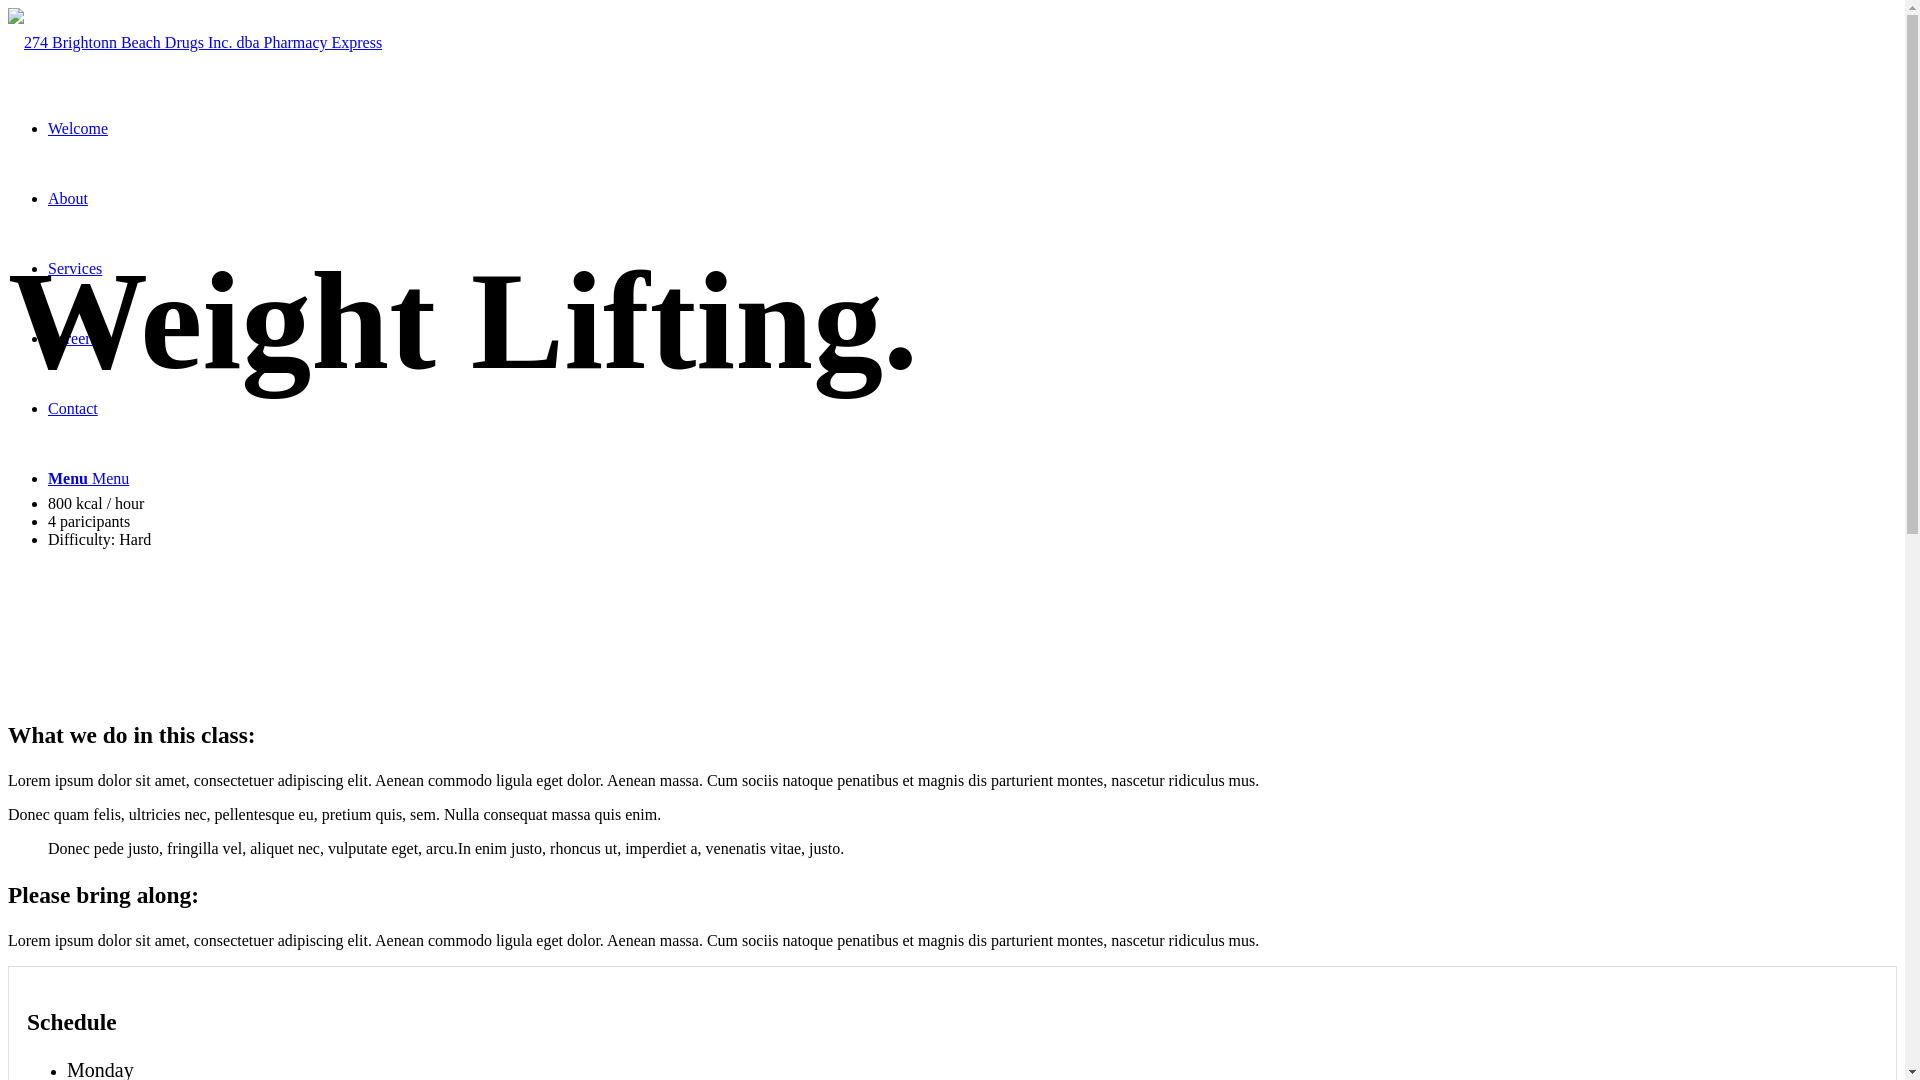 The width and height of the screenshot is (1920, 1080). I want to click on Services, so click(75, 268).